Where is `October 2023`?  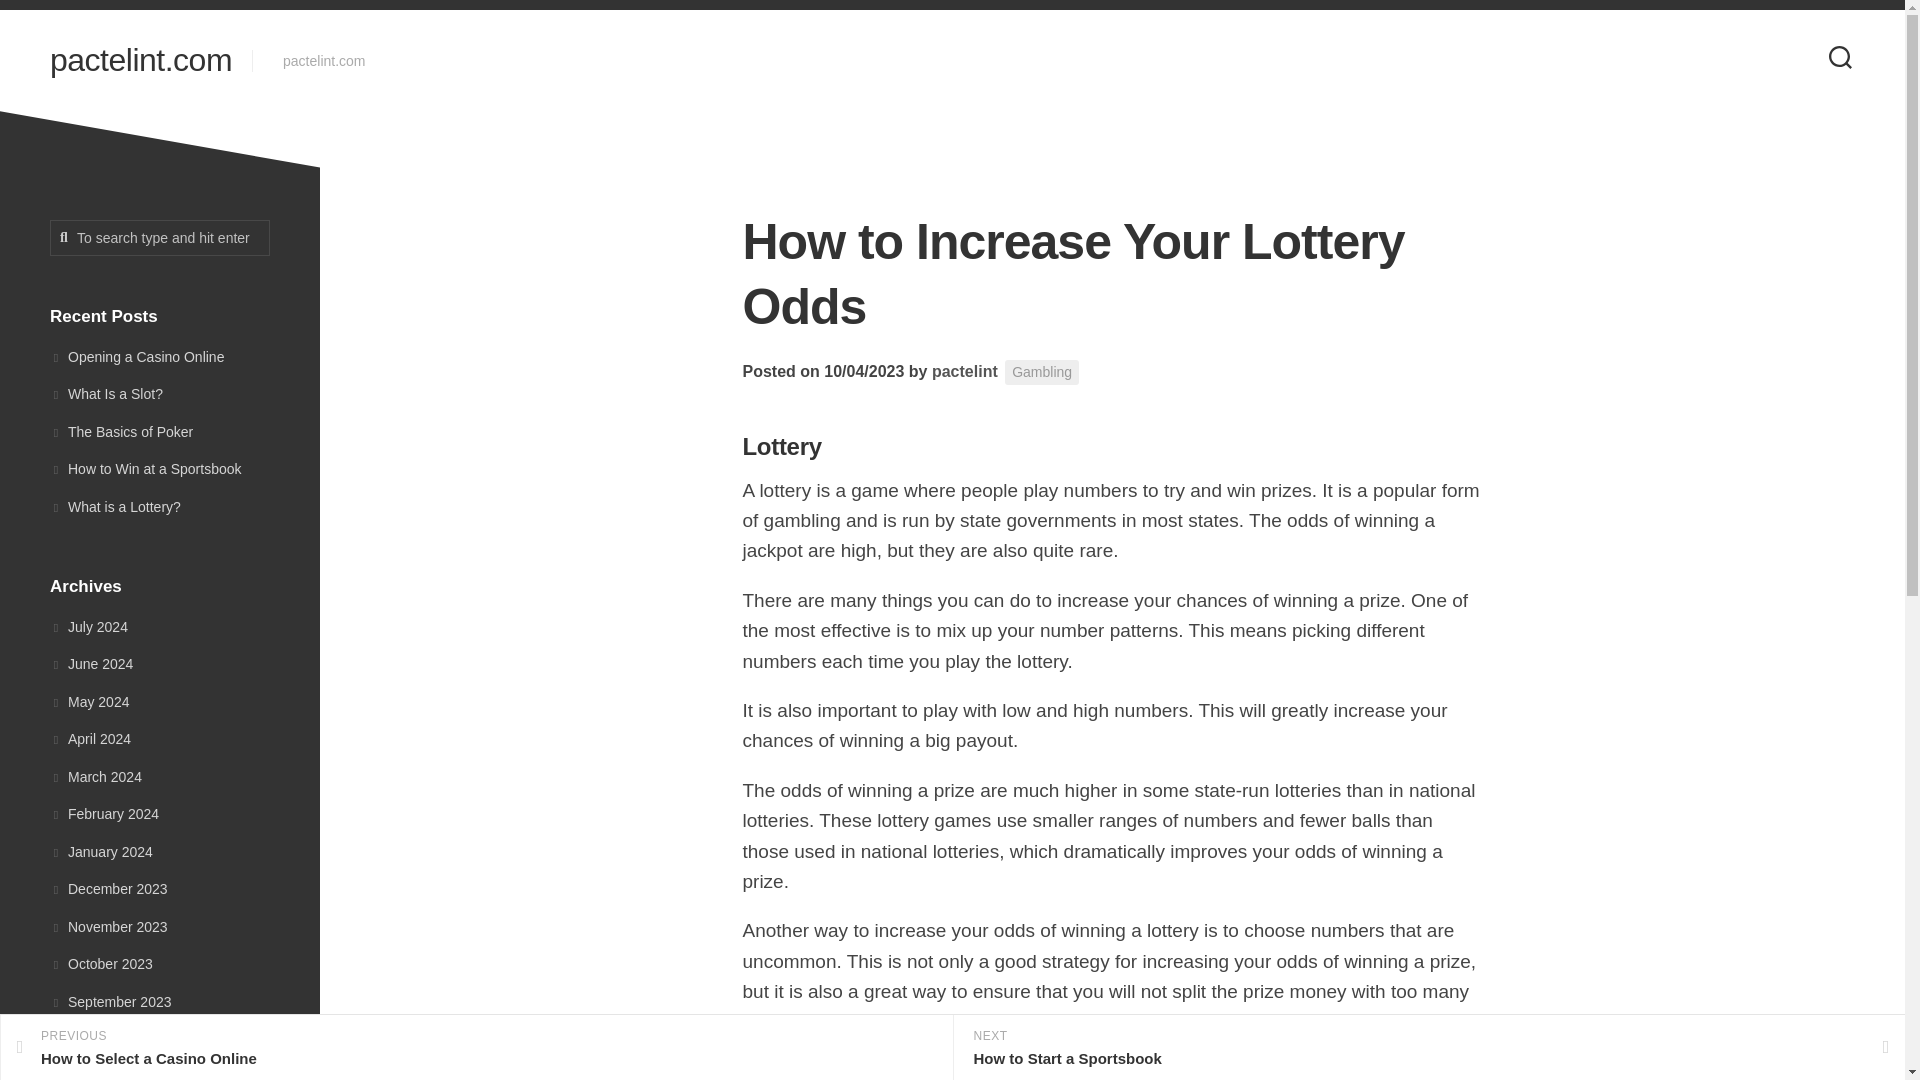 October 2023 is located at coordinates (101, 964).